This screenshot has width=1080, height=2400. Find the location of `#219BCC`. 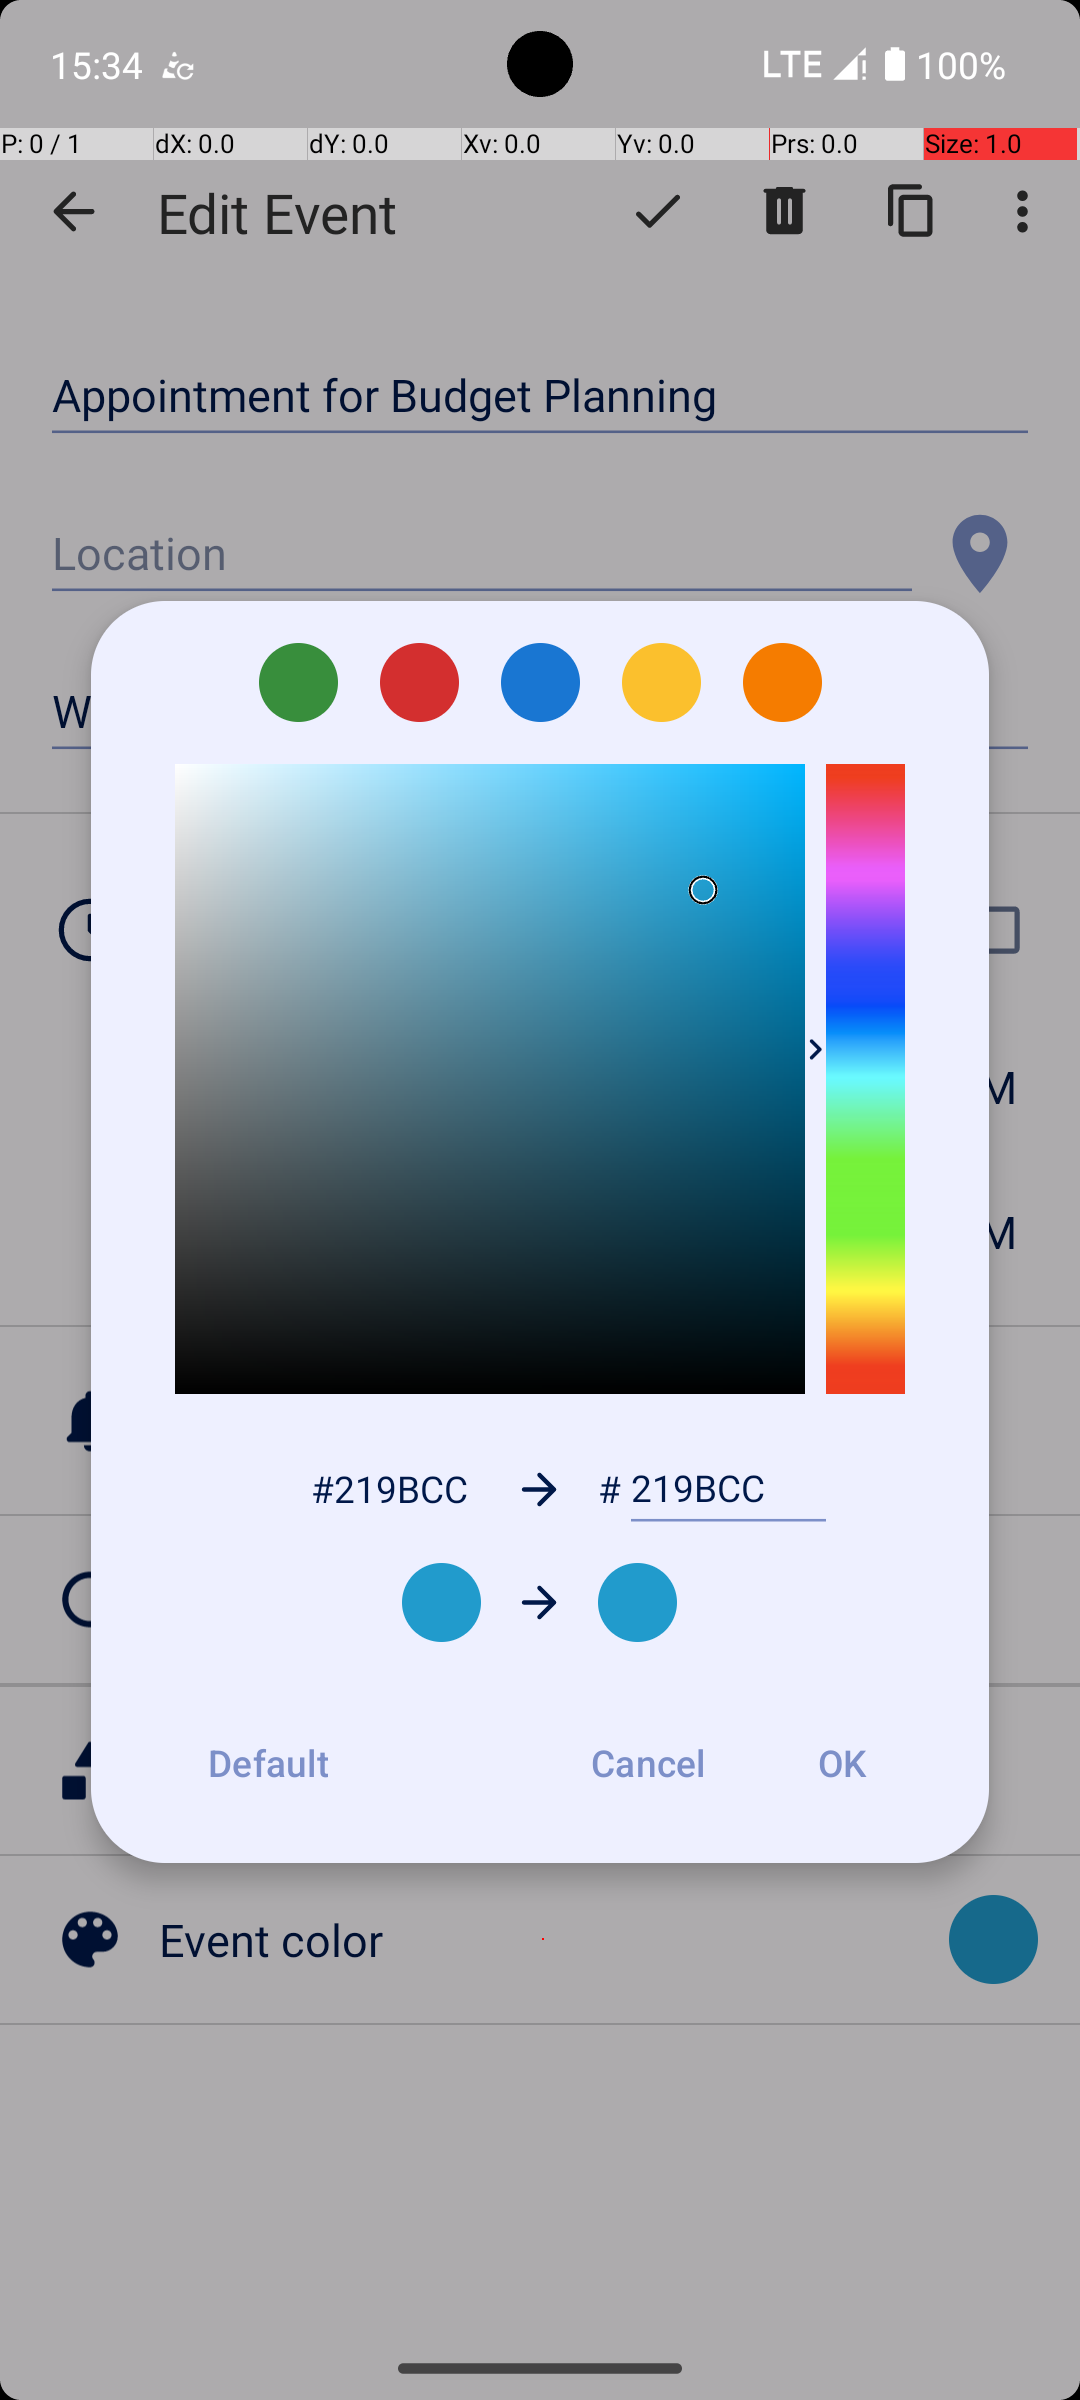

#219BCC is located at coordinates (389, 1488).